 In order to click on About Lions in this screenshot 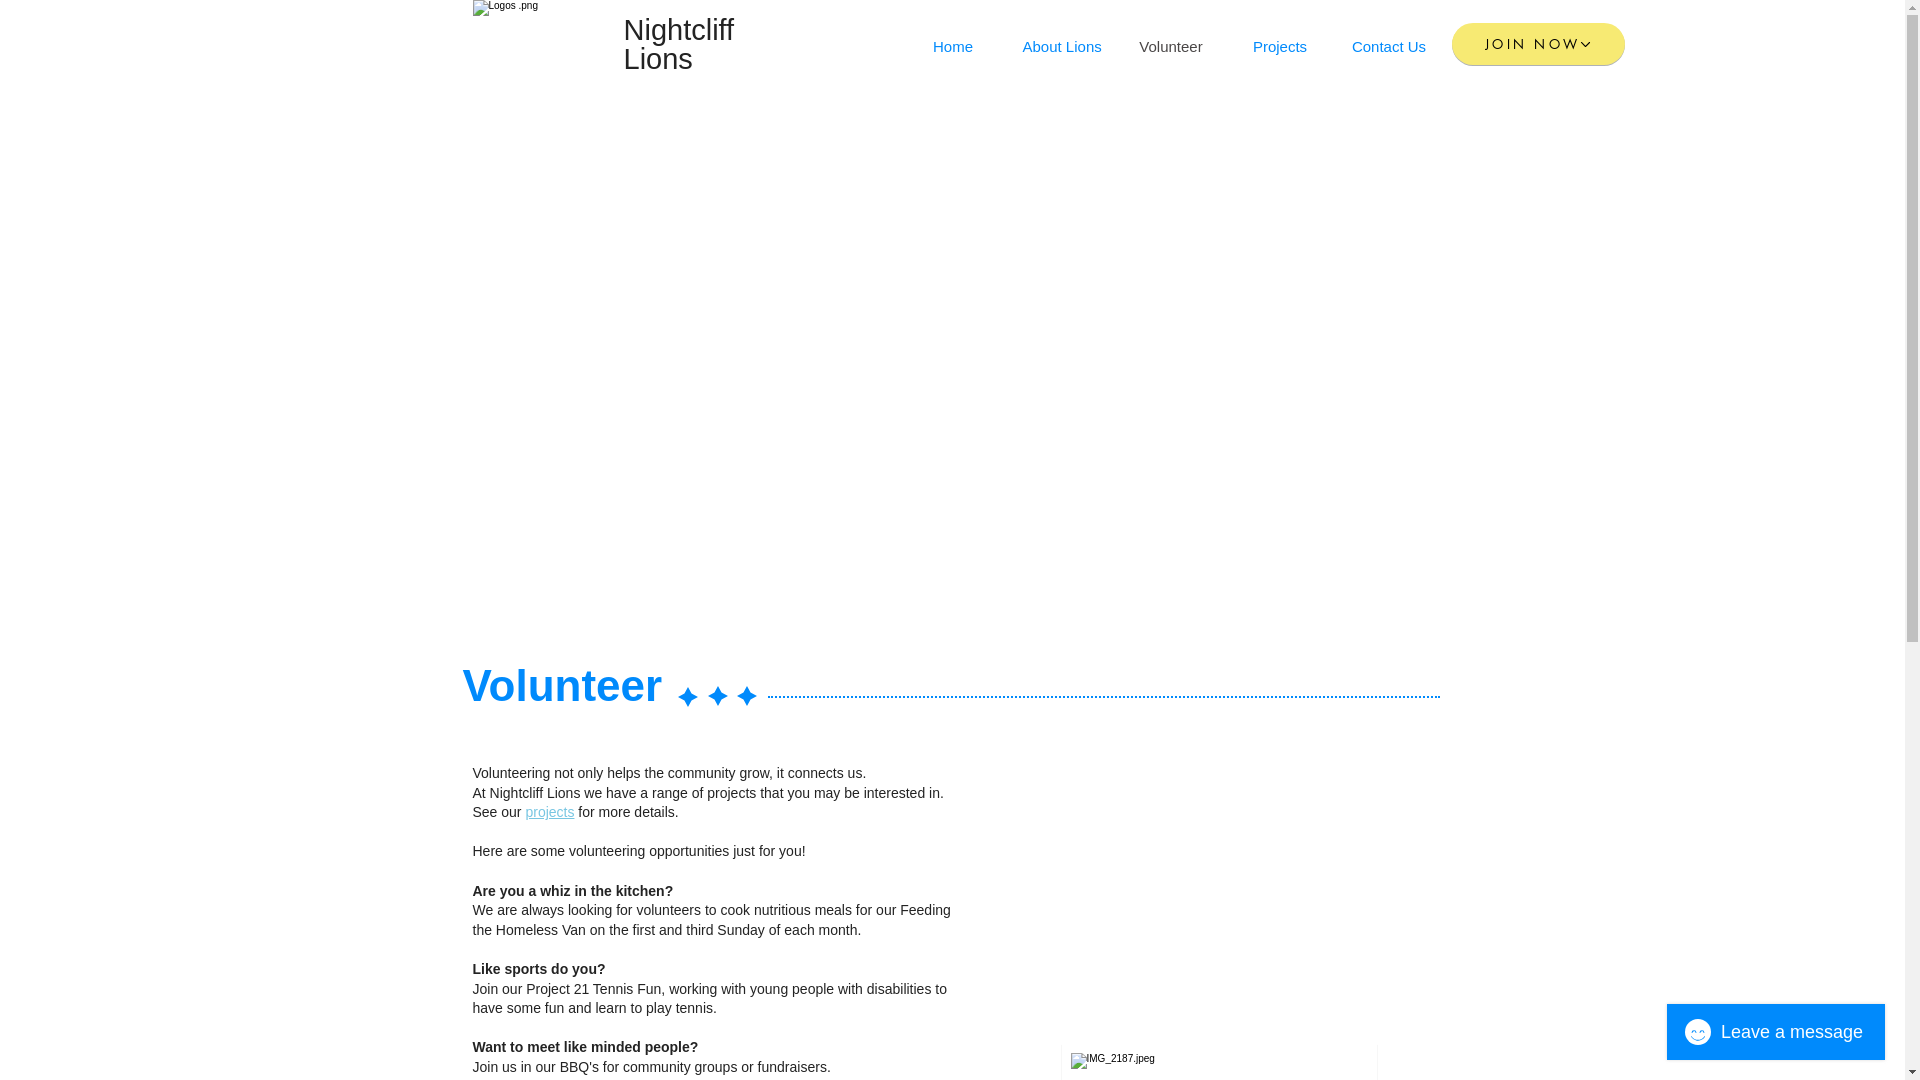, I will do `click(1062, 47)`.